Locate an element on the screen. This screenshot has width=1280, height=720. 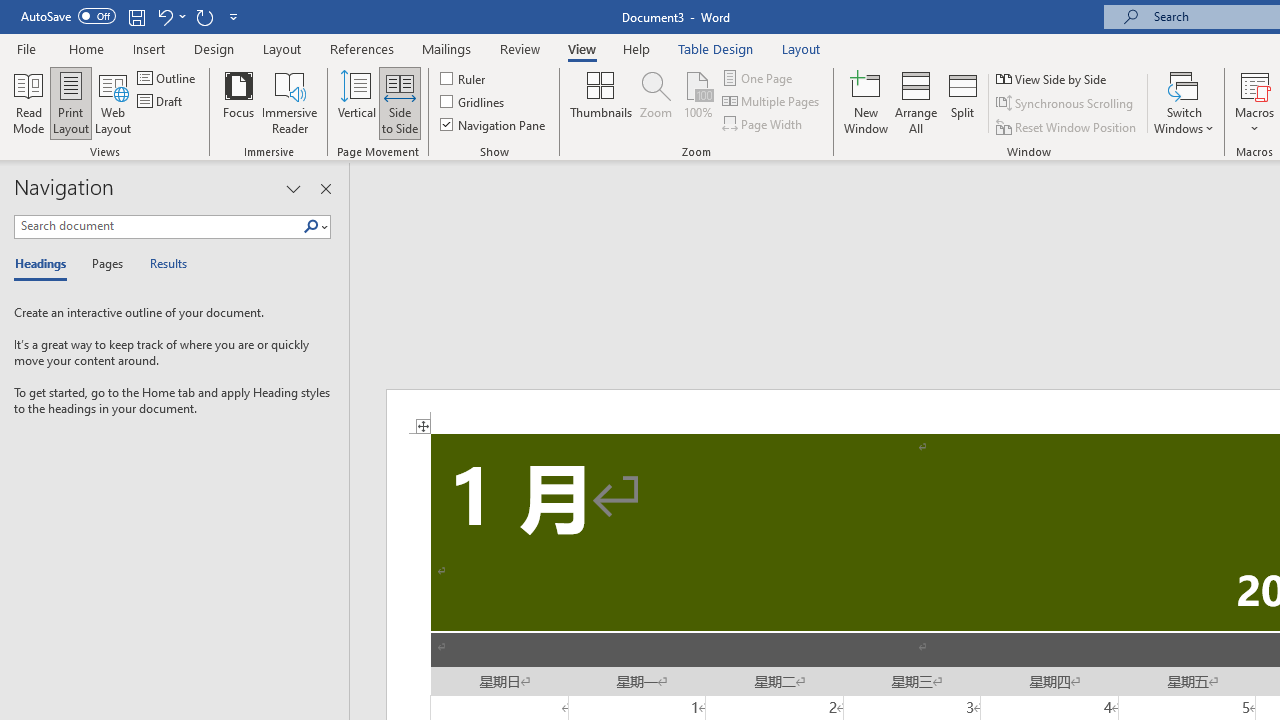
Switch Windows is located at coordinates (1184, 102).